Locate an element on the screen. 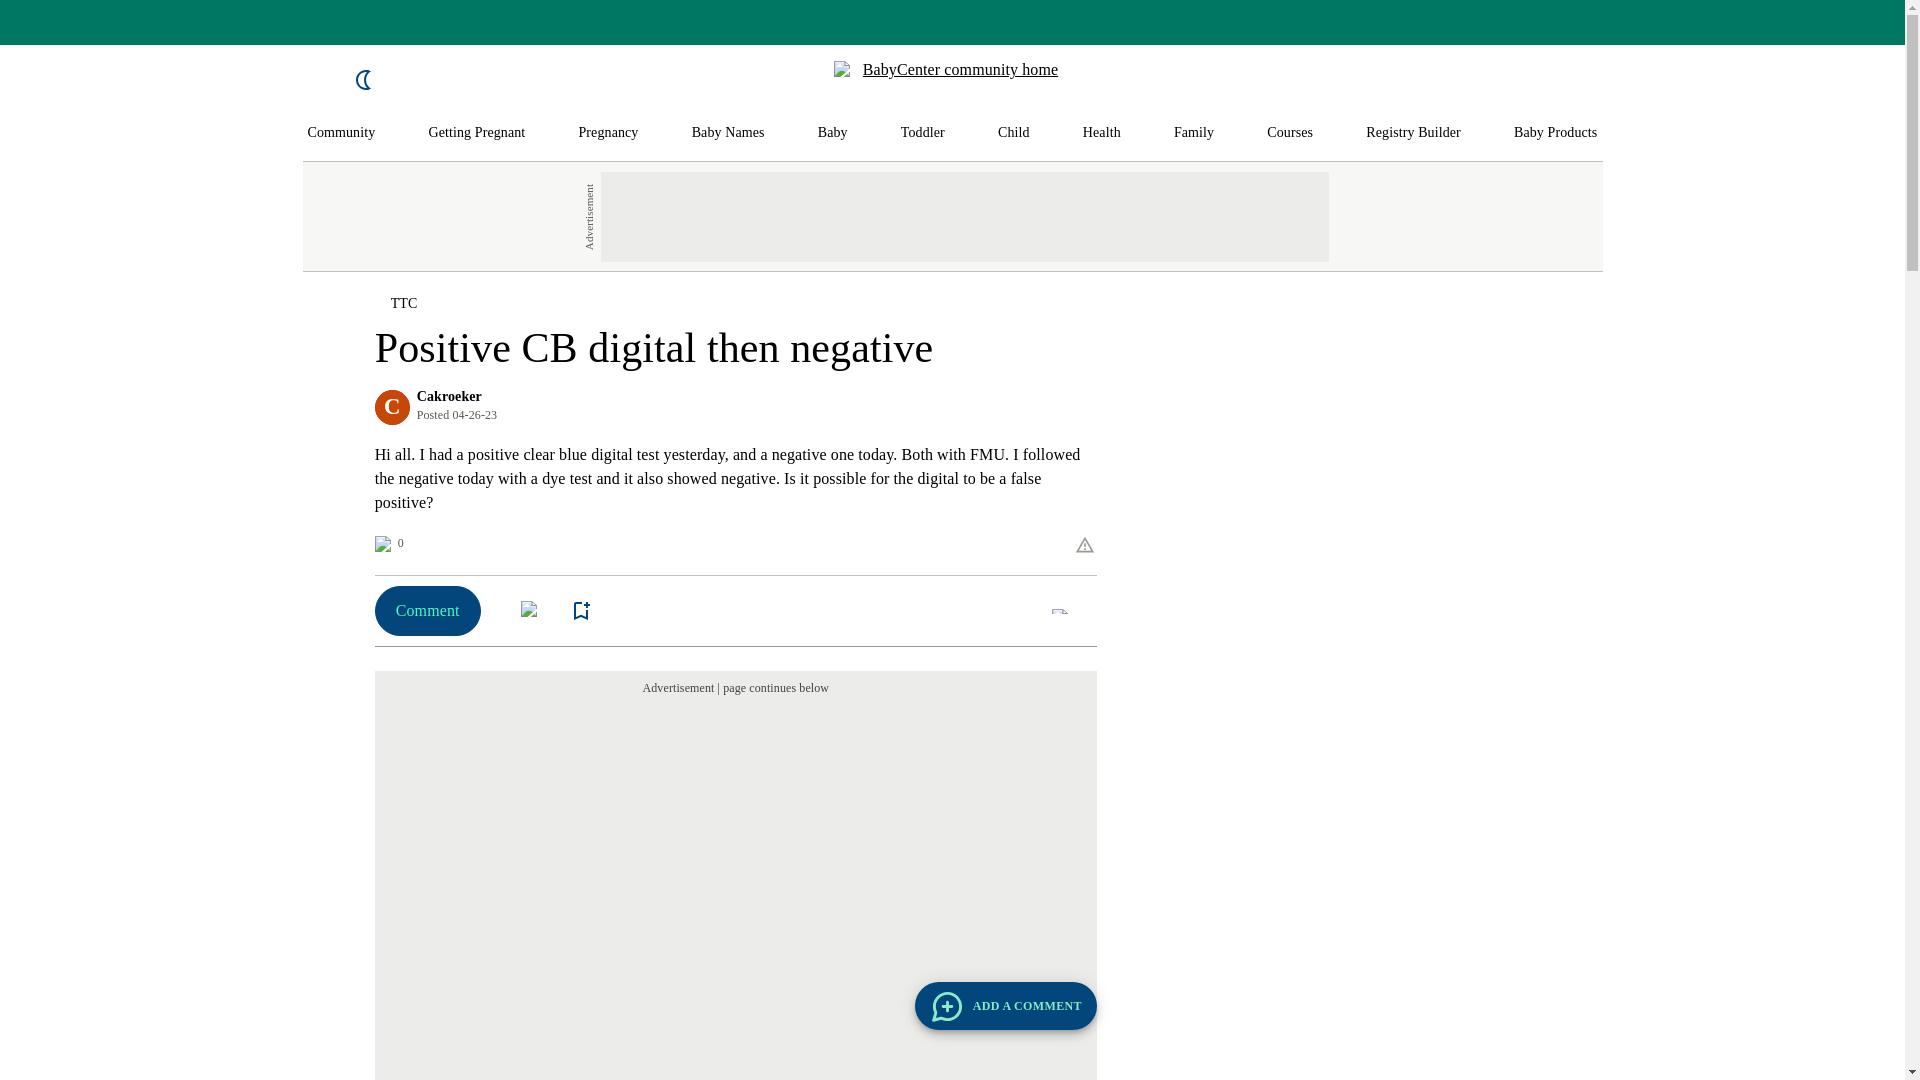 This screenshot has height=1080, width=1920. Baby Names is located at coordinates (728, 133).